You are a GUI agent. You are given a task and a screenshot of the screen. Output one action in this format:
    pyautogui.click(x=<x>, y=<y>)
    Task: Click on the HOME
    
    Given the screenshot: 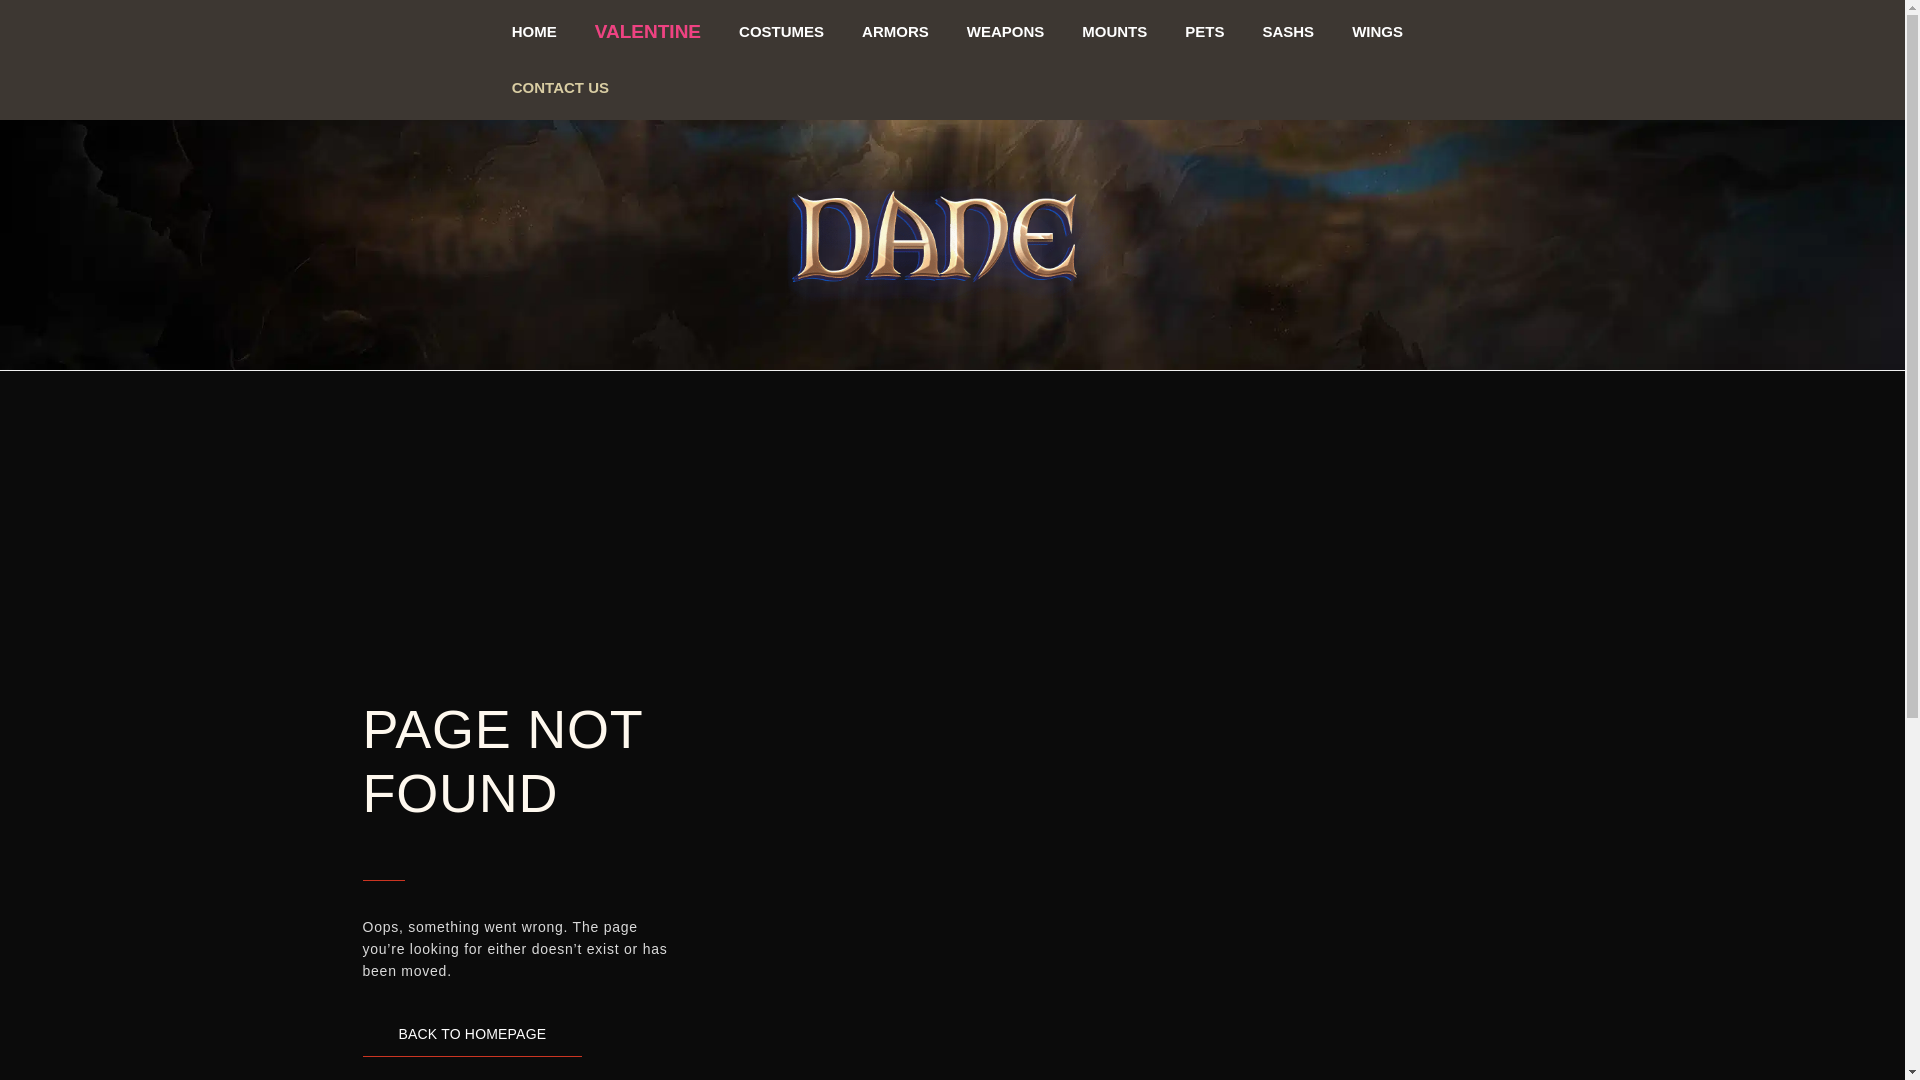 What is the action you would take?
    pyautogui.click(x=528, y=31)
    